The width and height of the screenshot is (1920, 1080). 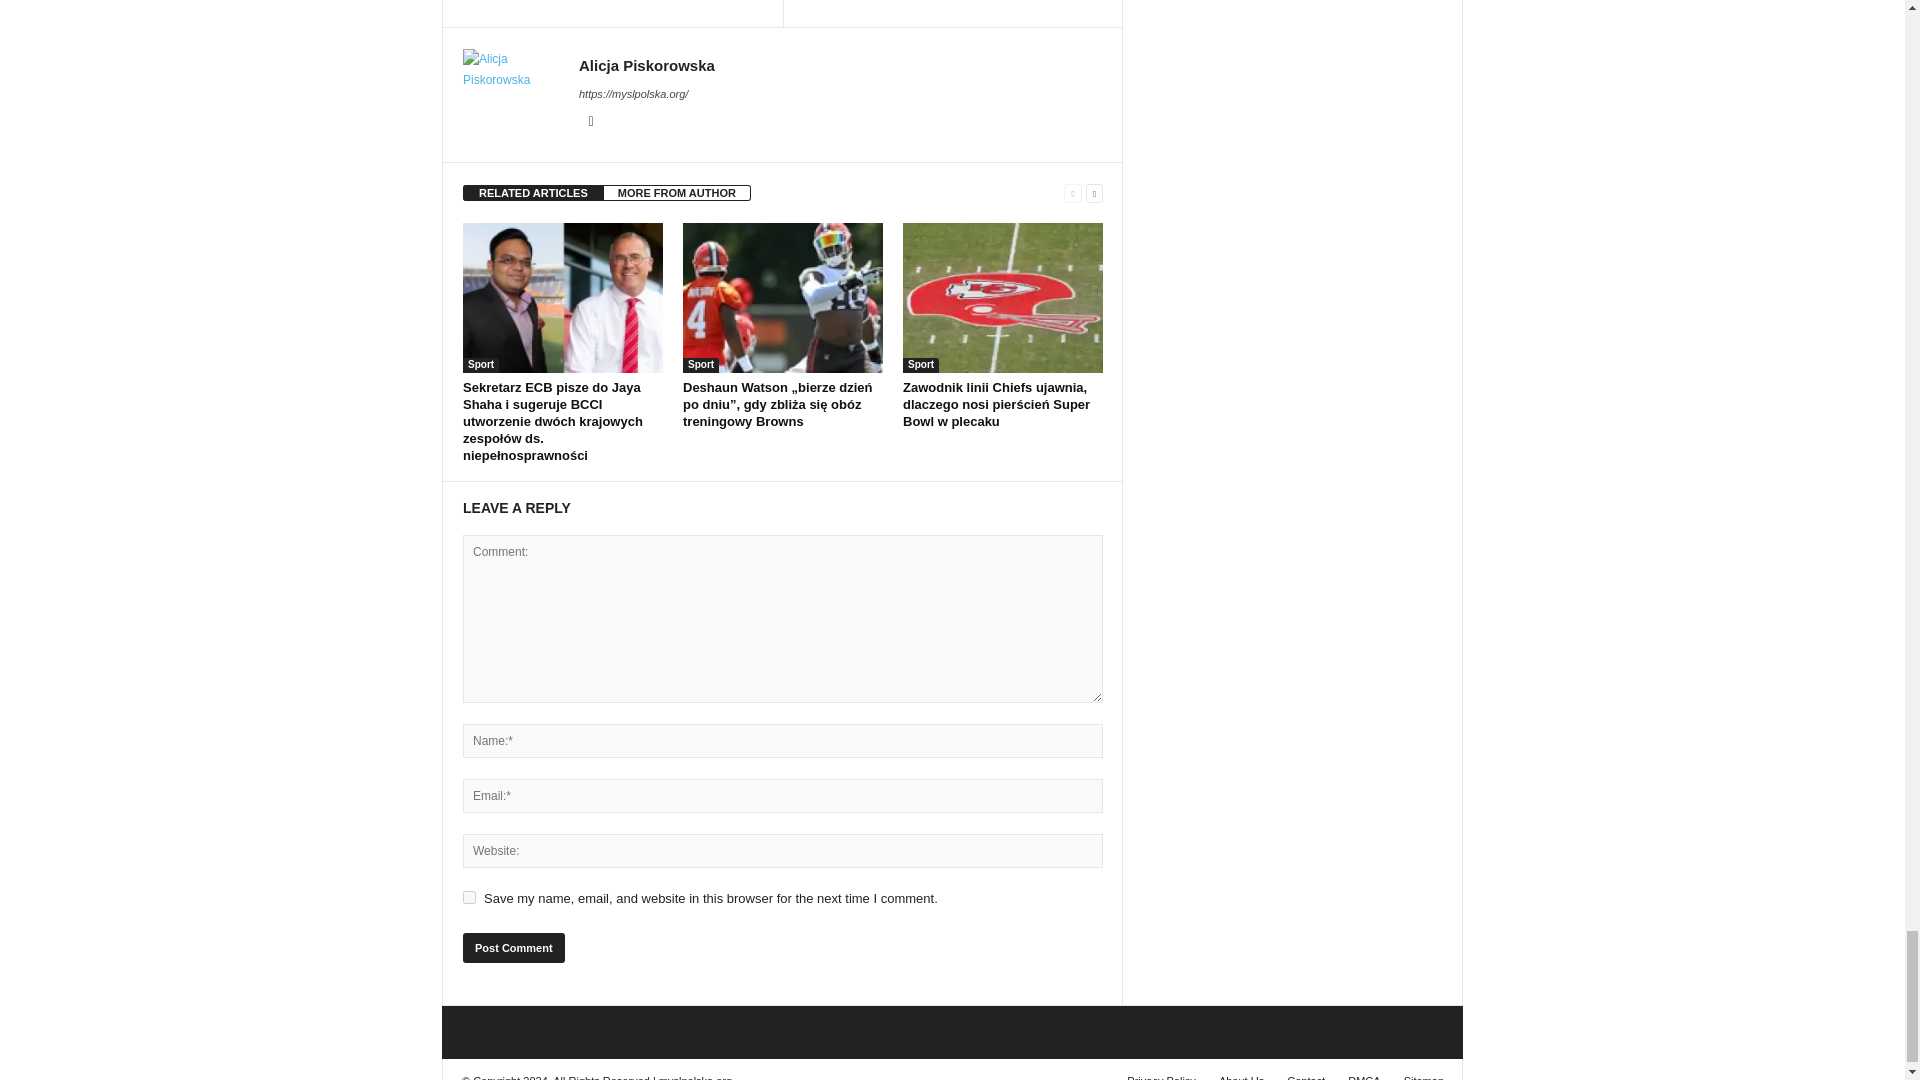 I want to click on Post Comment, so click(x=513, y=948).